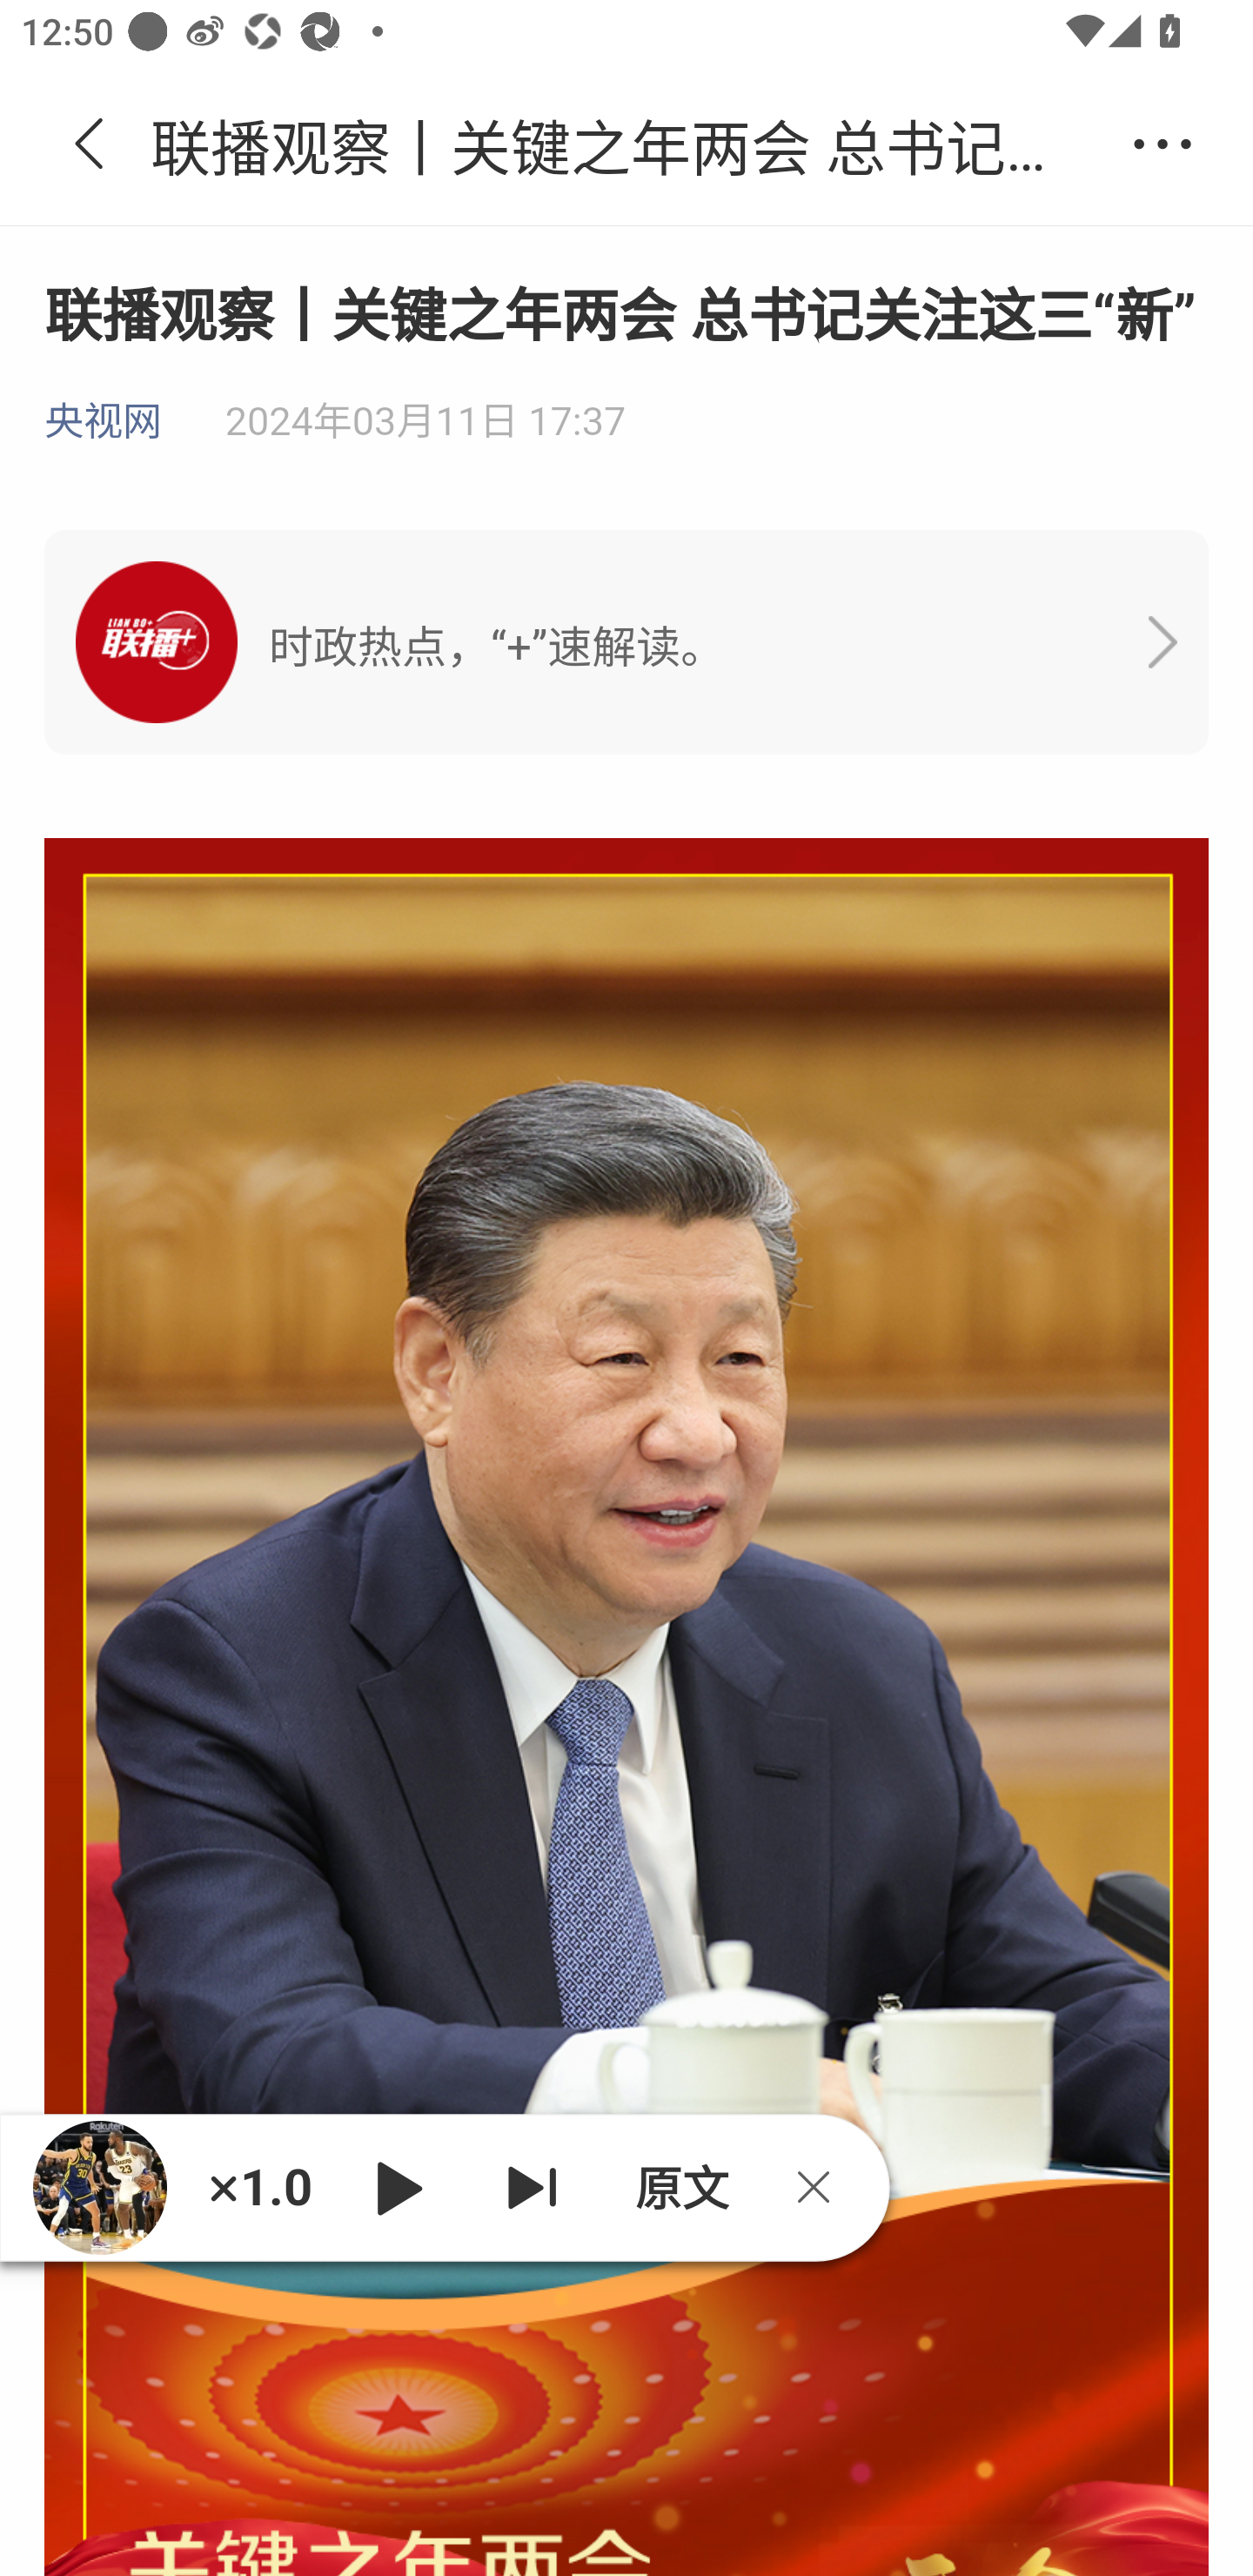 This screenshot has height=2576, width=1253. What do you see at coordinates (399, 2186) in the screenshot?
I see ` 播放` at bounding box center [399, 2186].